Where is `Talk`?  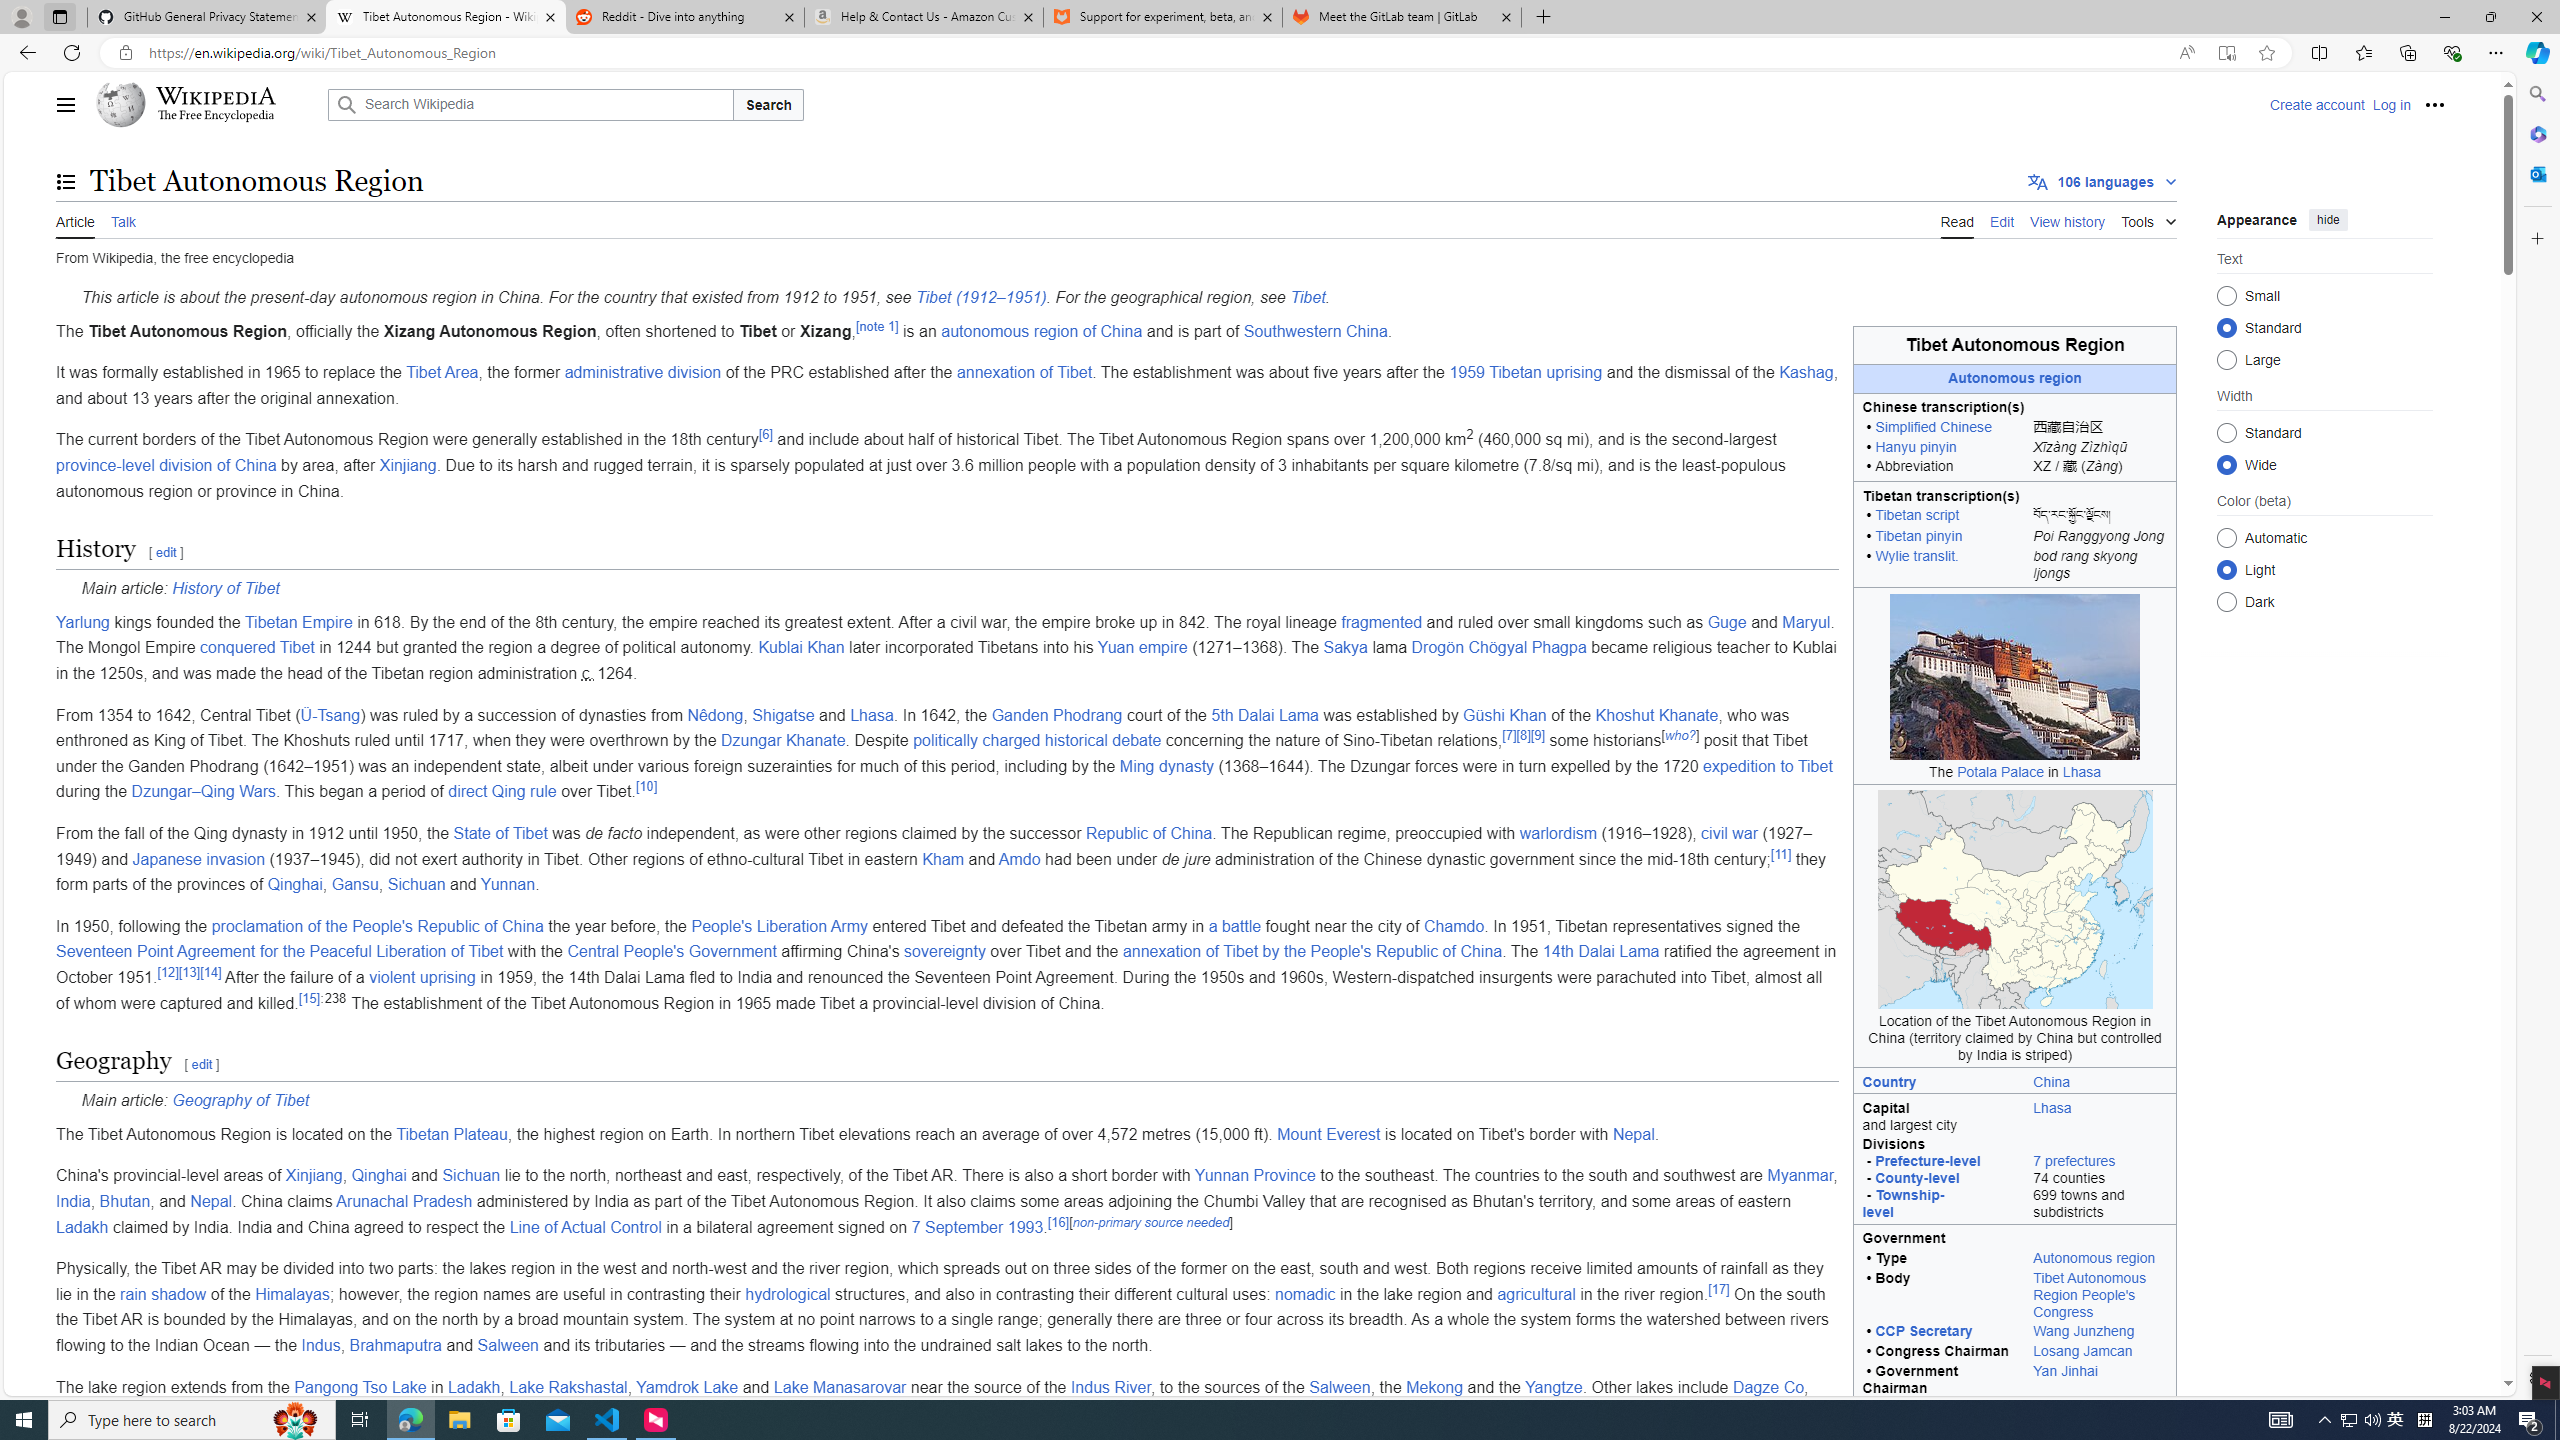
Talk is located at coordinates (122, 219).